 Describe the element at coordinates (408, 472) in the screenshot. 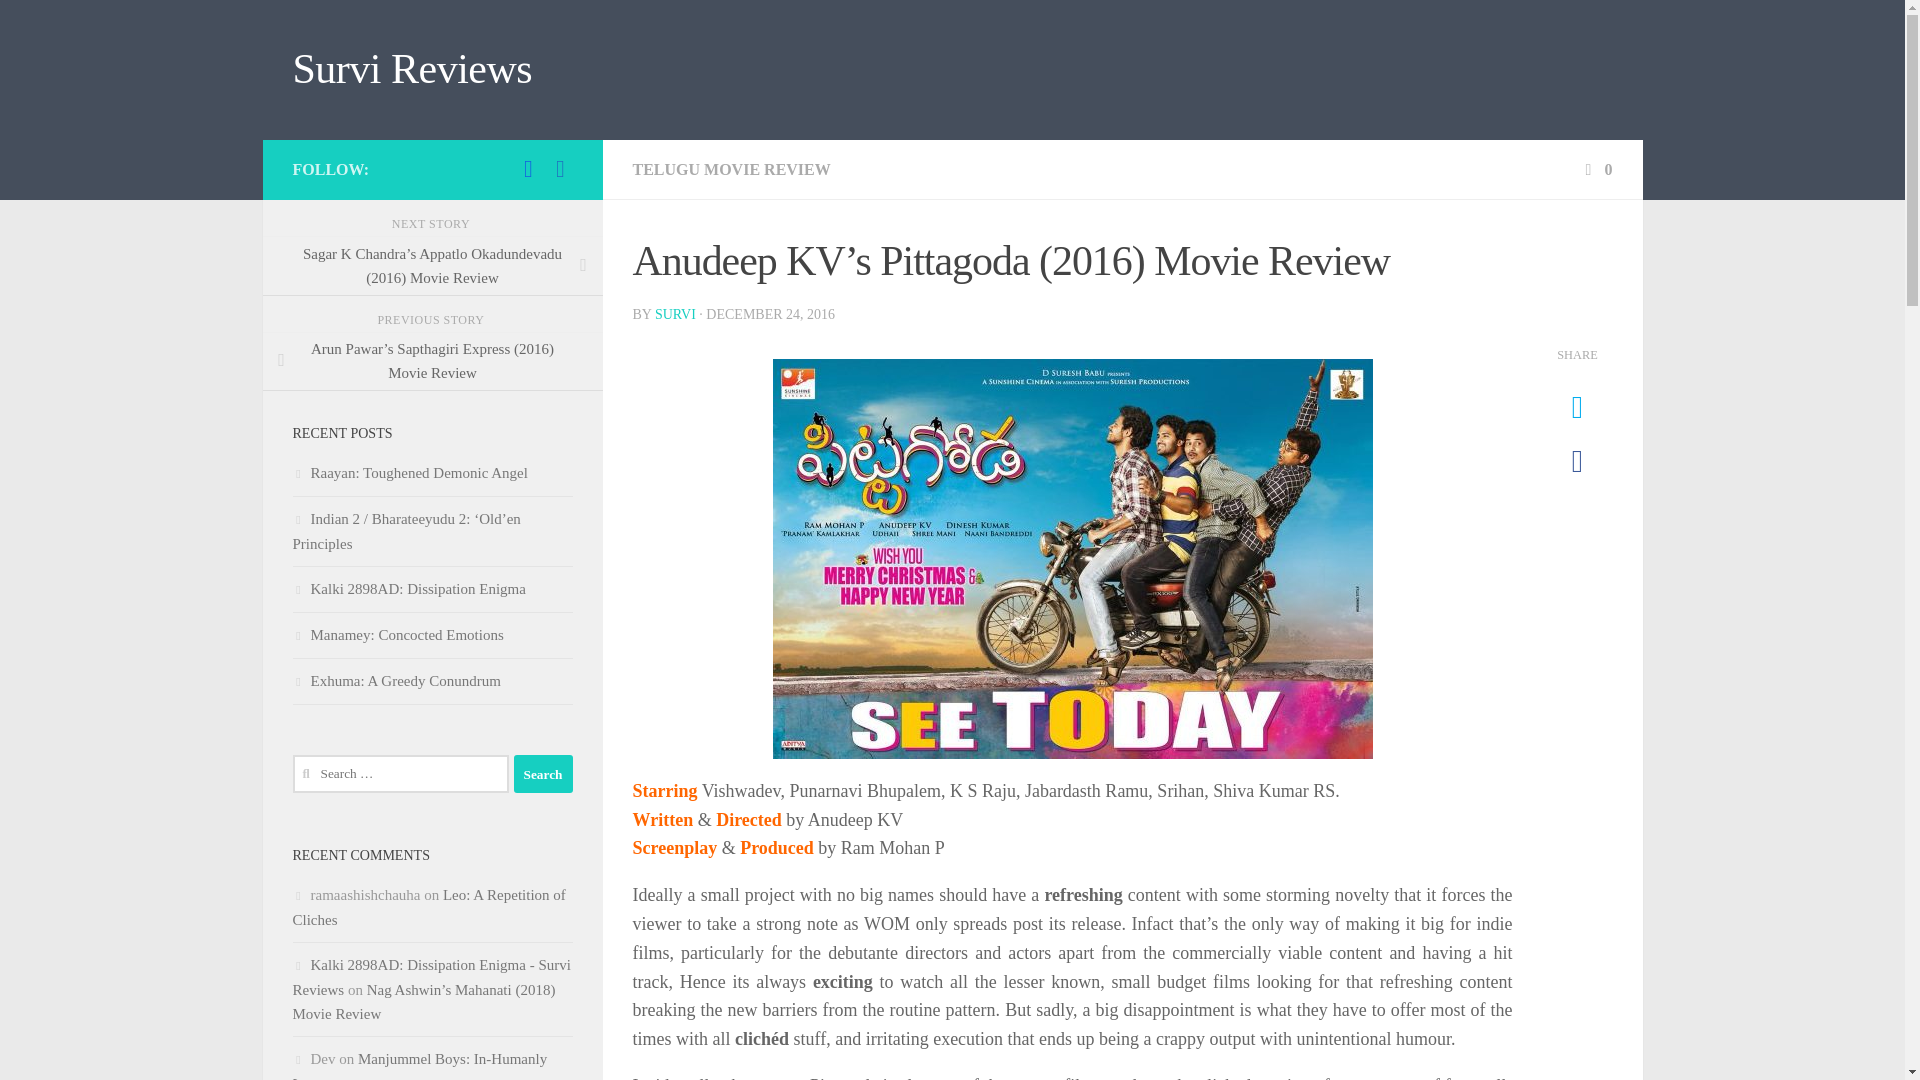

I see `Raayan: Toughened Demonic Angel` at that location.